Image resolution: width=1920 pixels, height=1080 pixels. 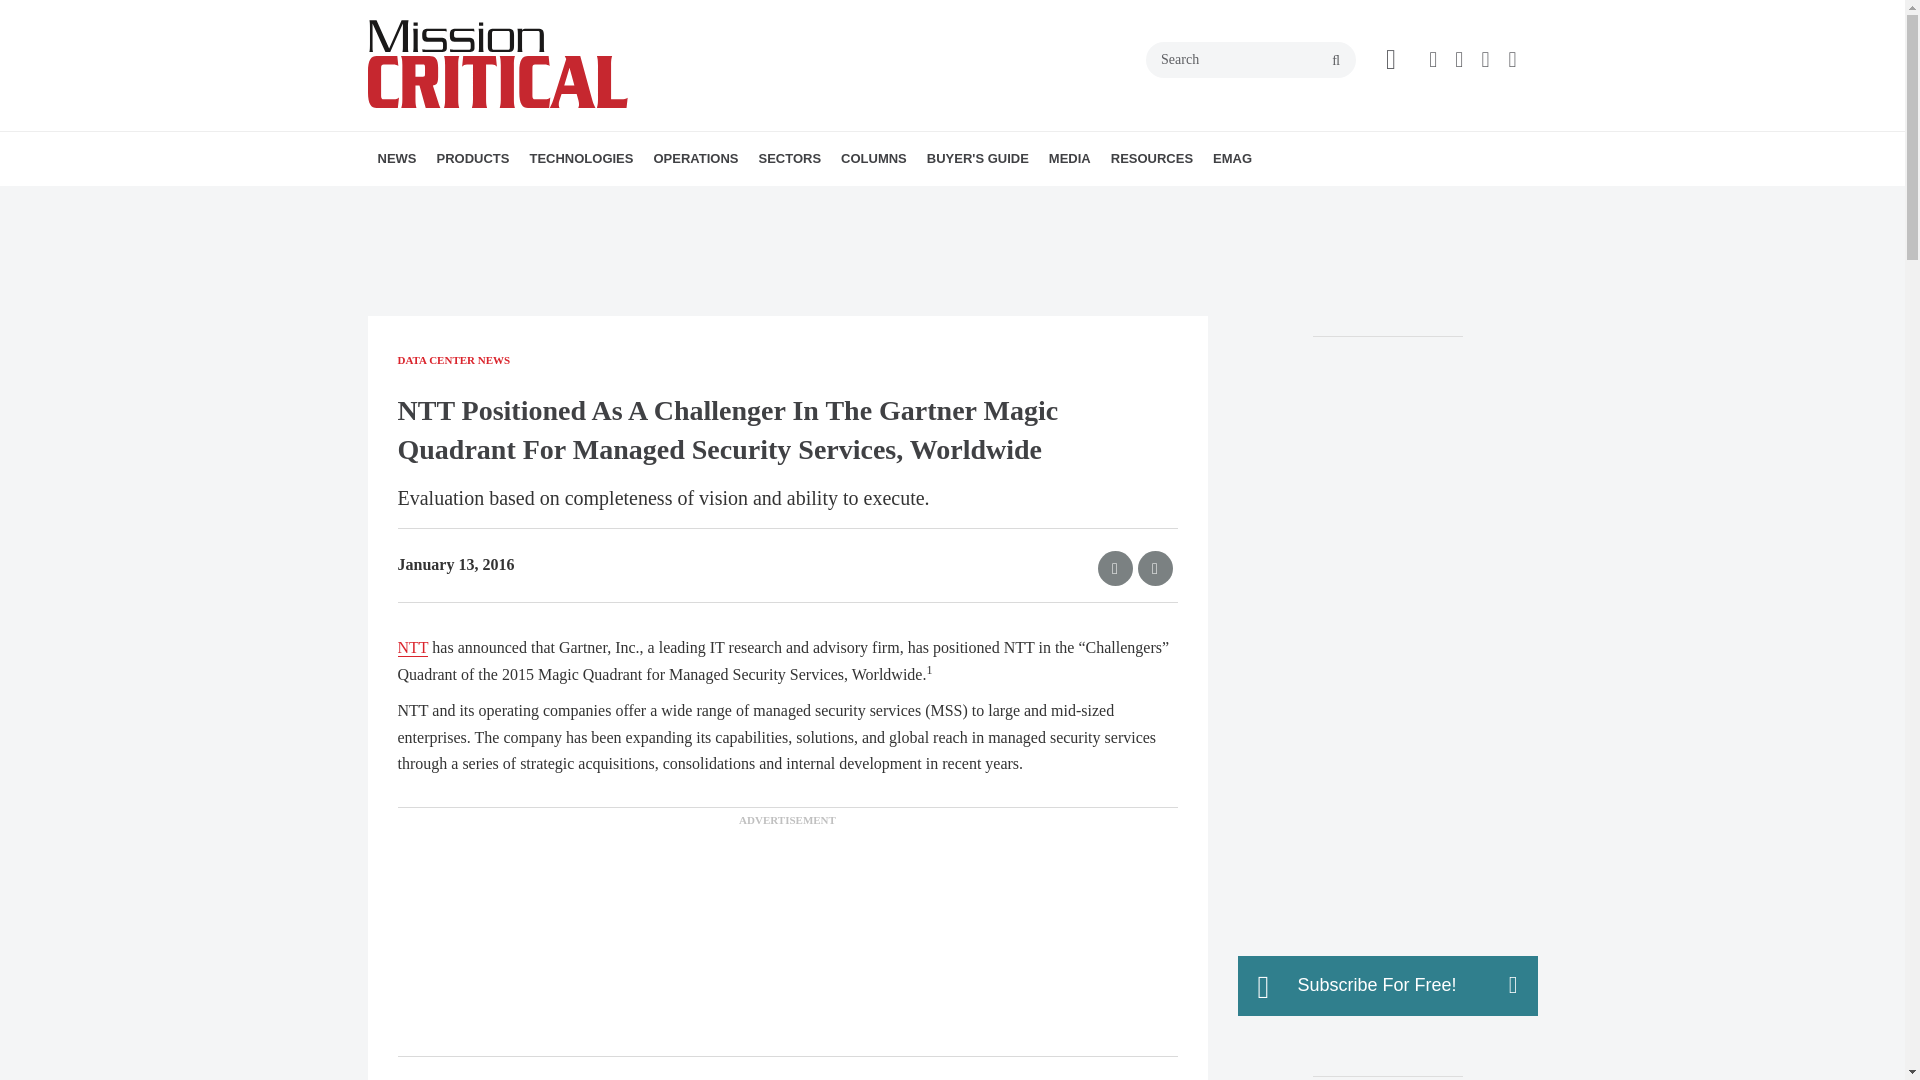 I want to click on CLOUD COMPUTING, so click(x=681, y=202).